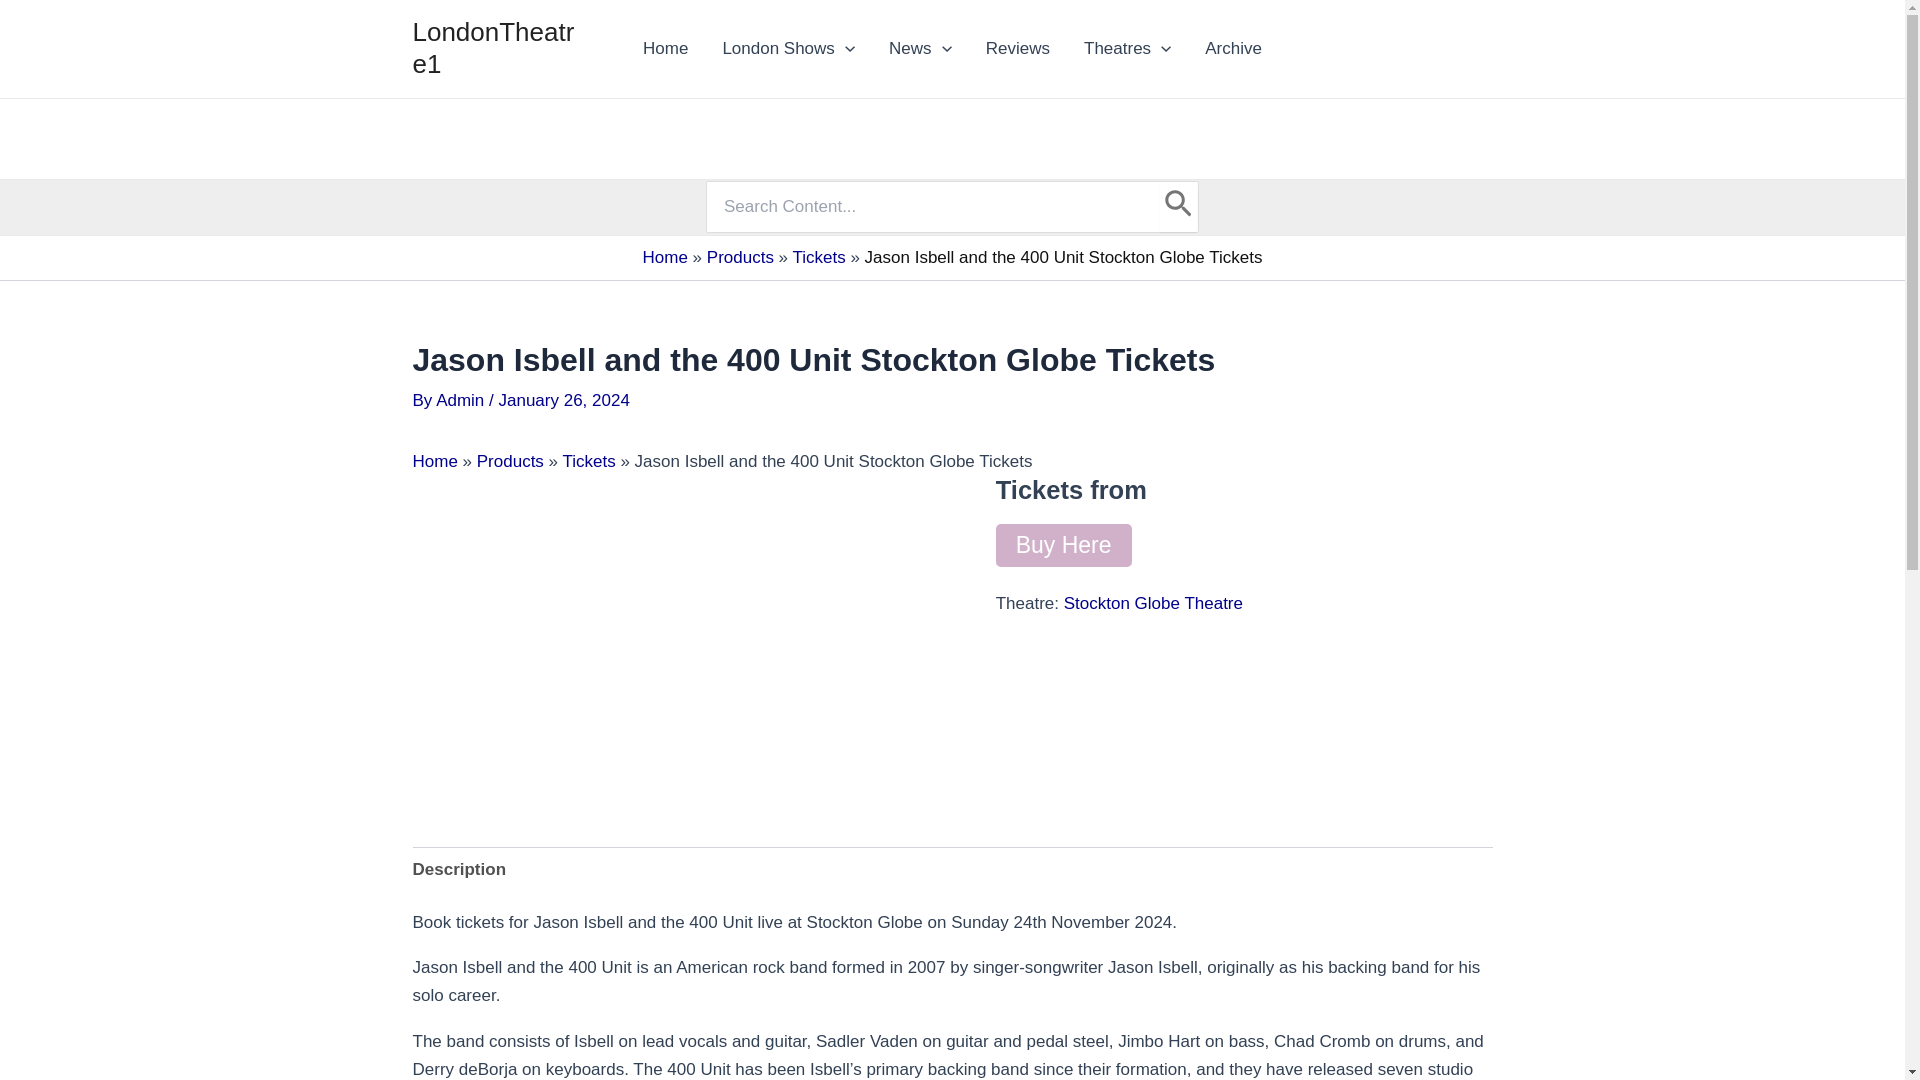 This screenshot has width=1920, height=1080. I want to click on News, so click(920, 48).